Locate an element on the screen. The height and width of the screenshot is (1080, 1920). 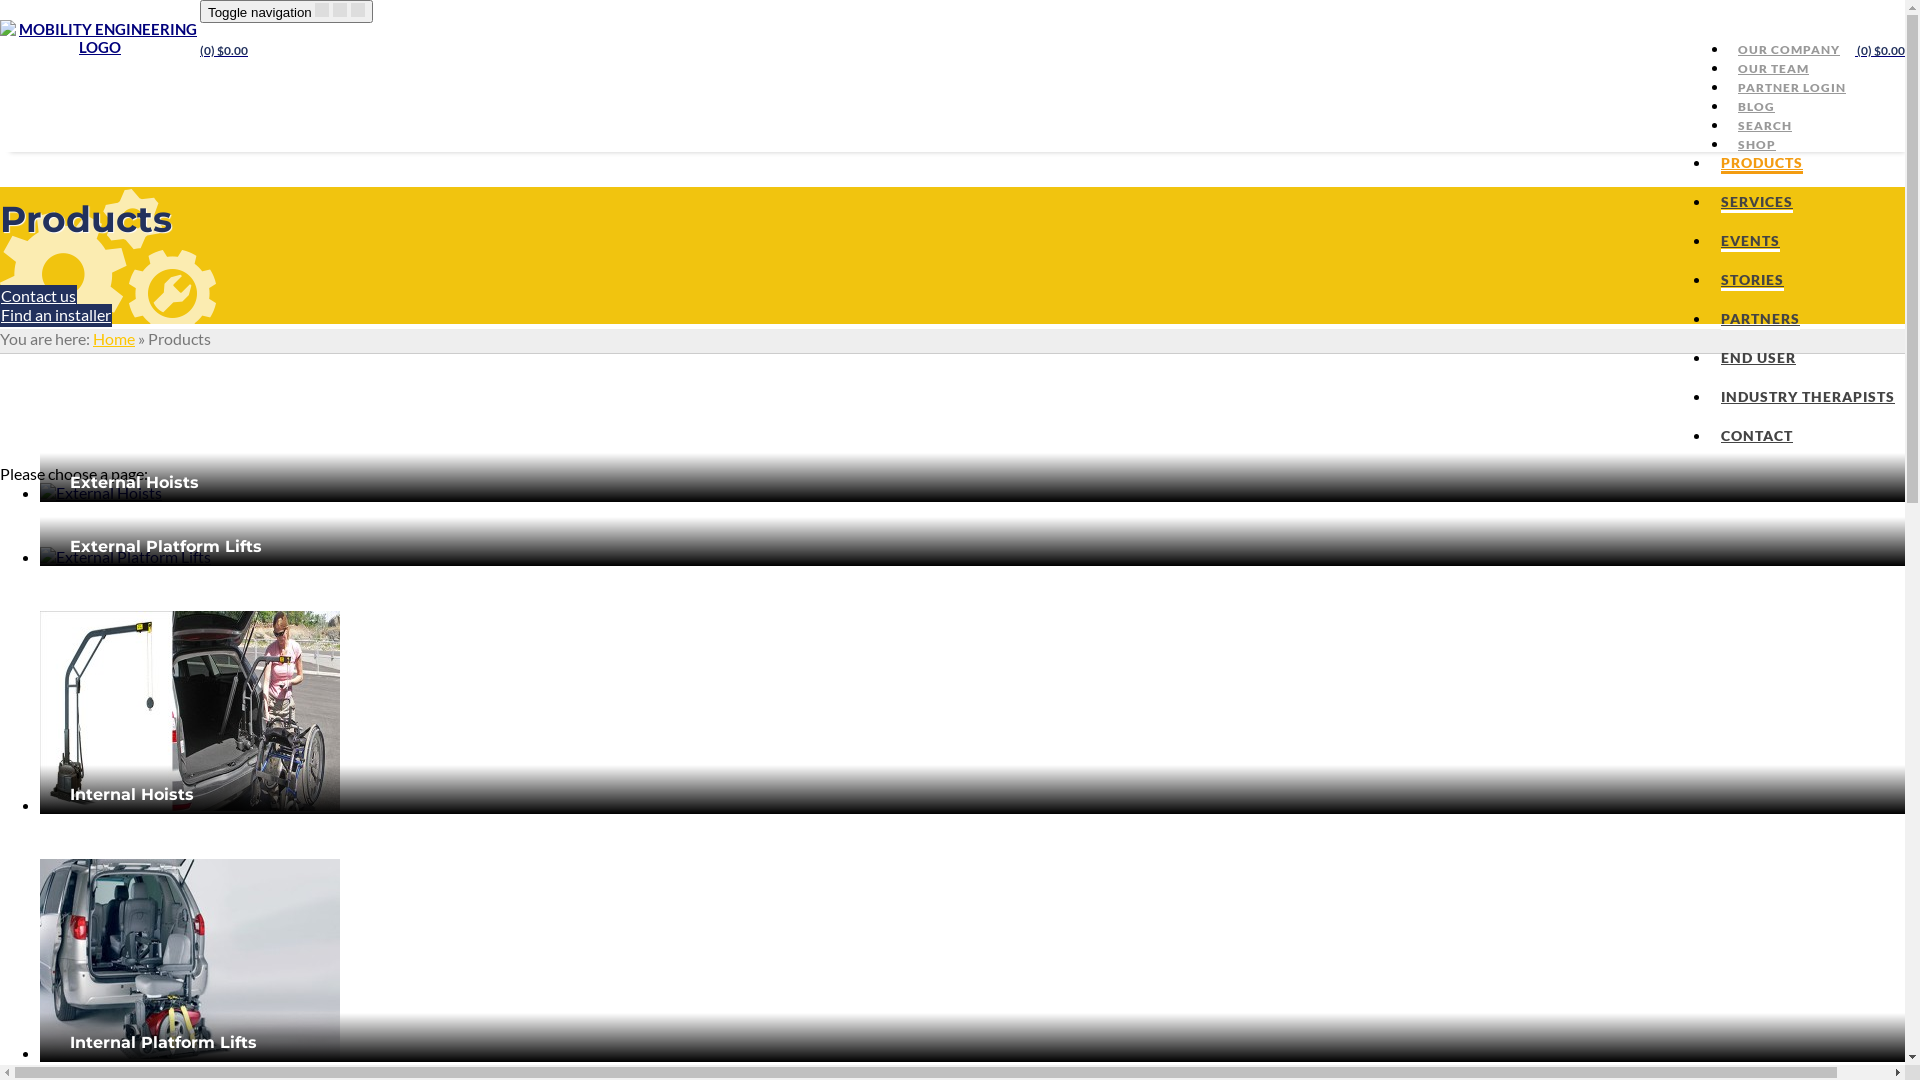
(0) $0.00 is located at coordinates (224, 50).